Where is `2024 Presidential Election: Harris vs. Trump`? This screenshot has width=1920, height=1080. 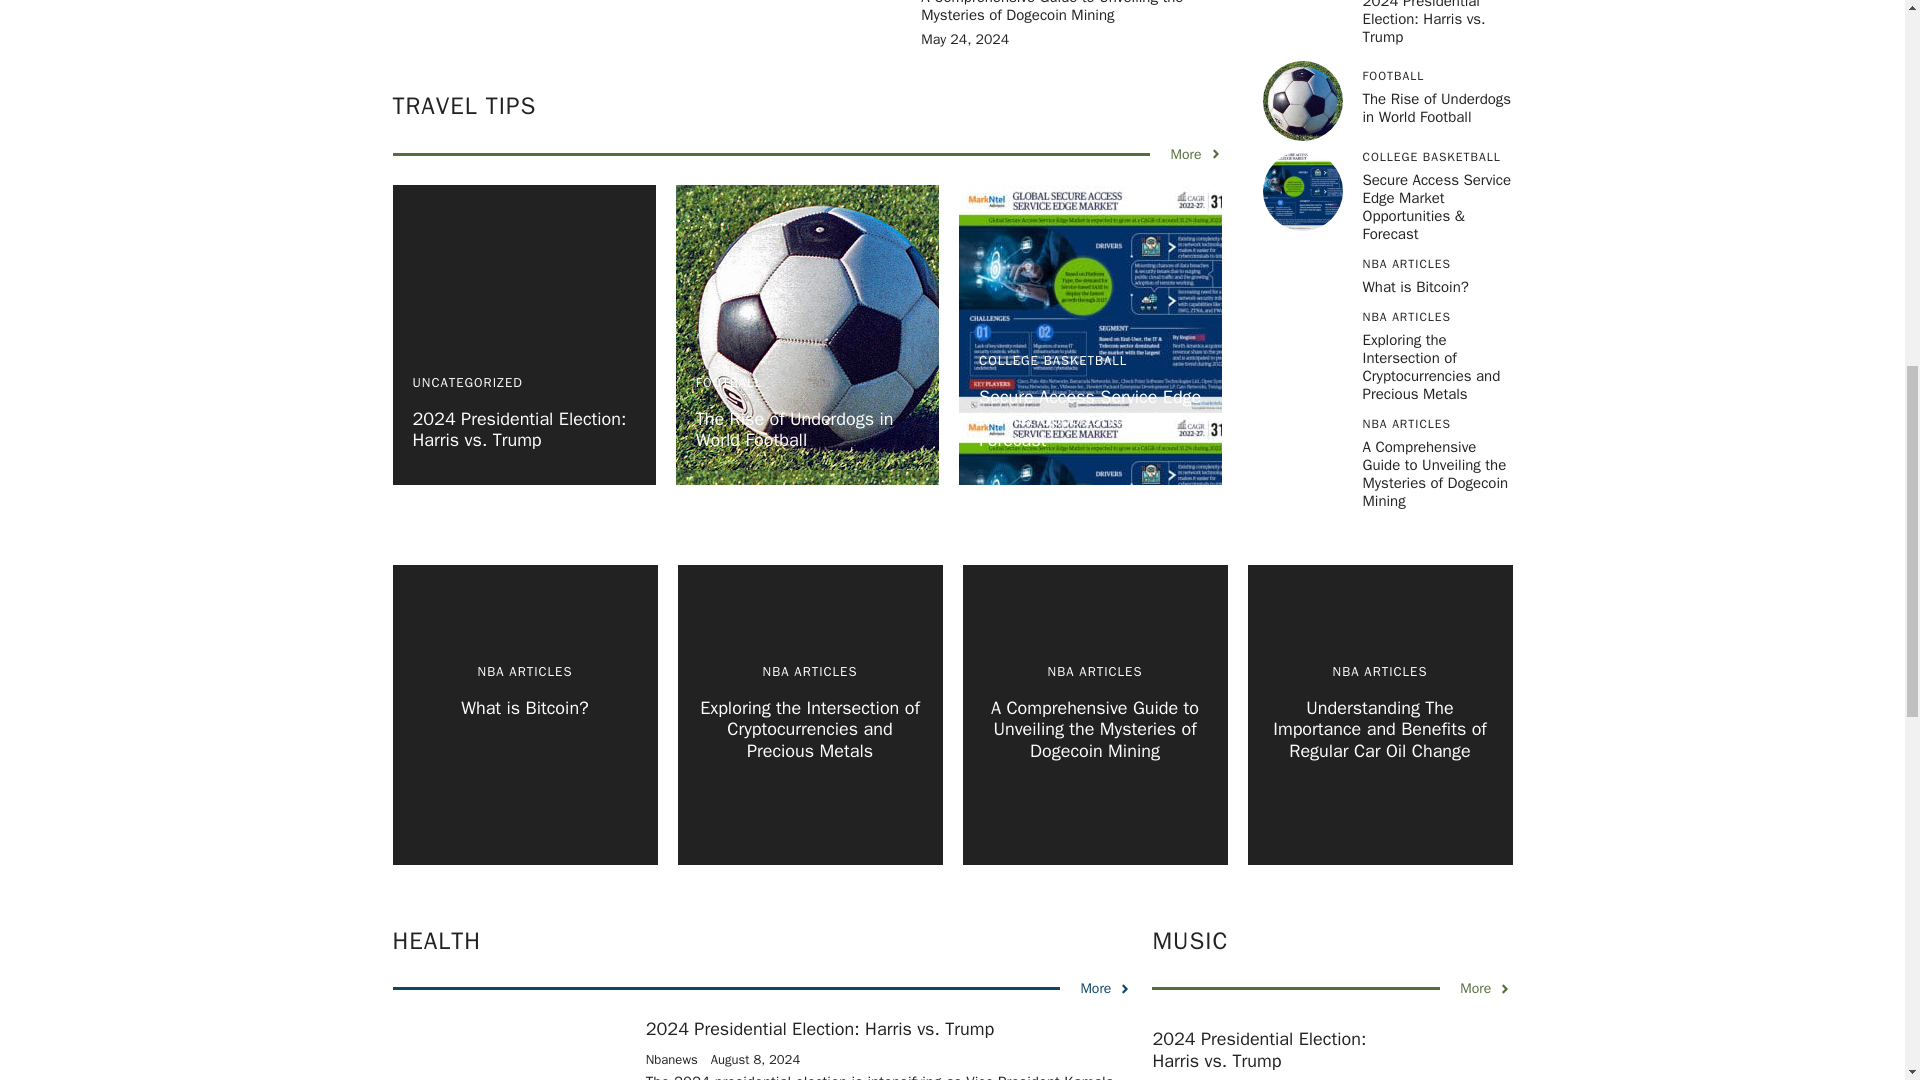
2024 Presidential Election: Harris vs. Trump is located at coordinates (518, 430).